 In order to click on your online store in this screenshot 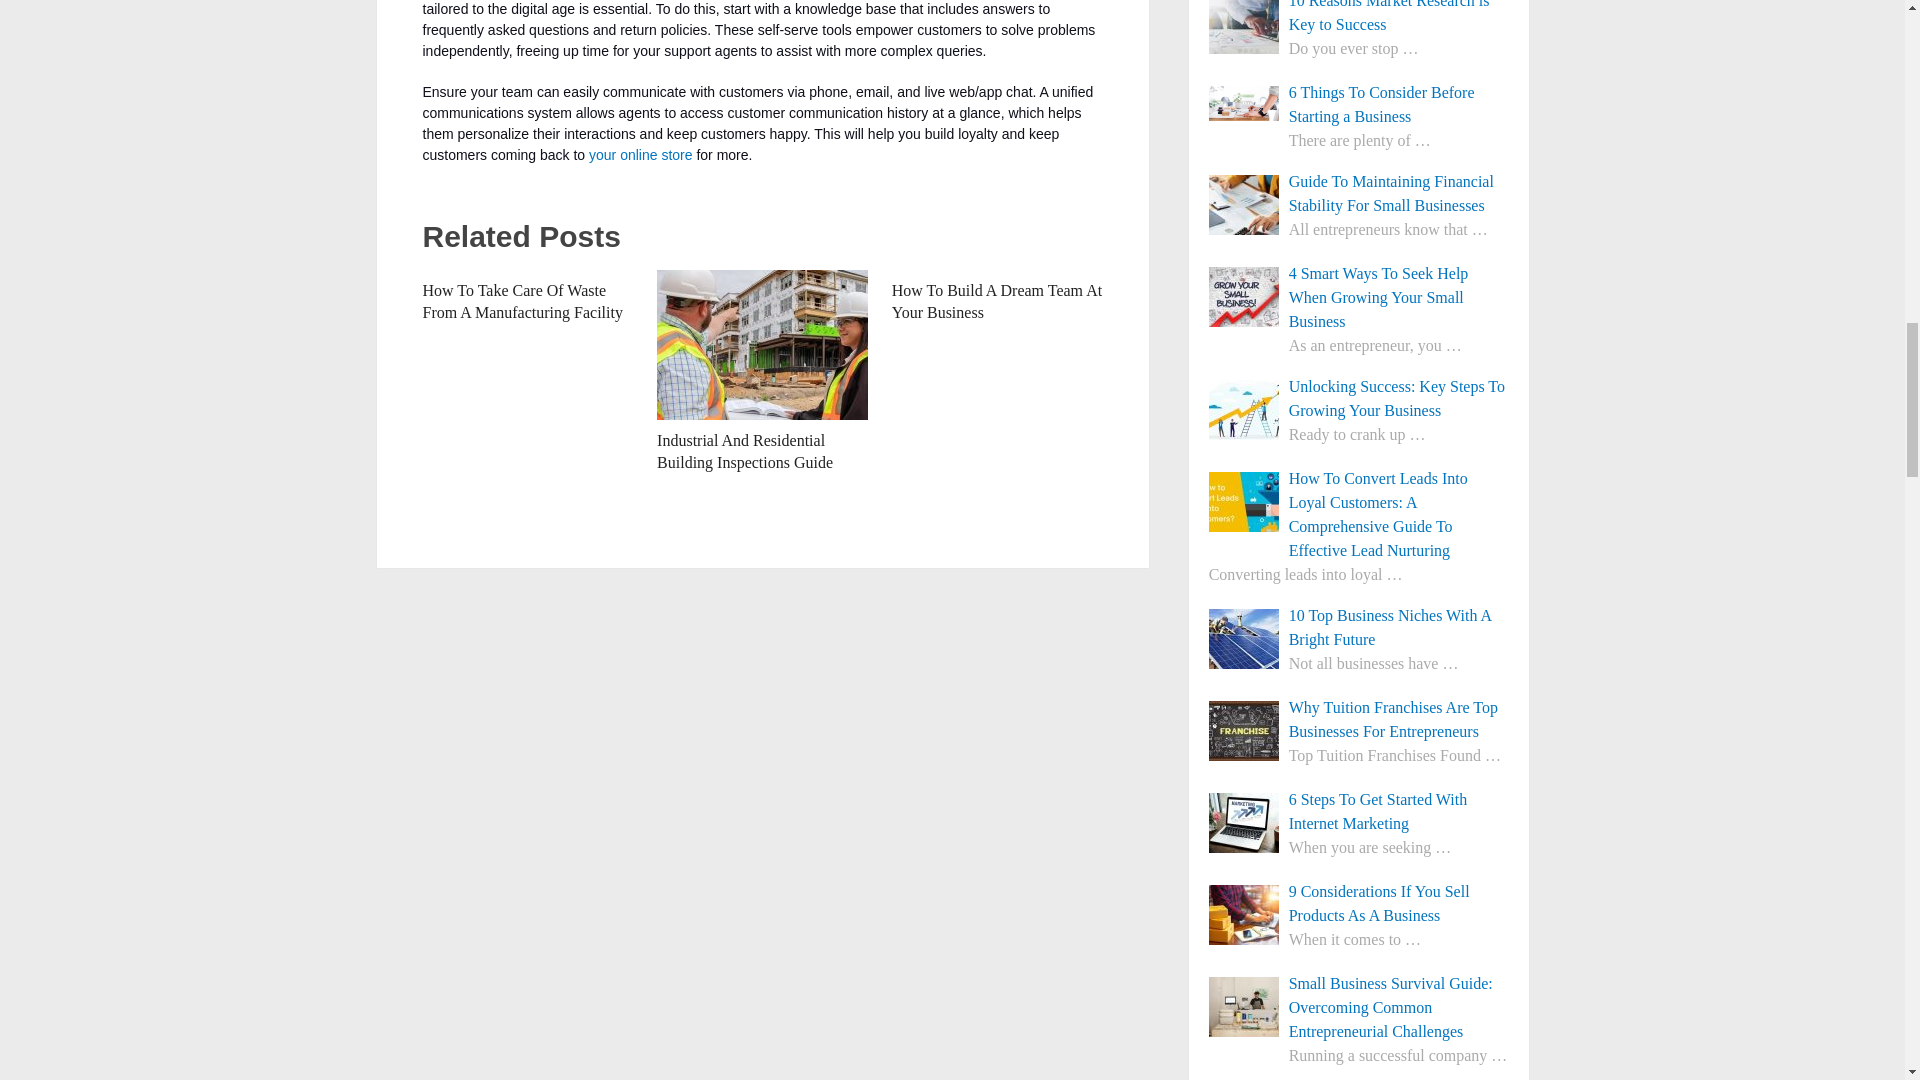, I will do `click(641, 154)`.